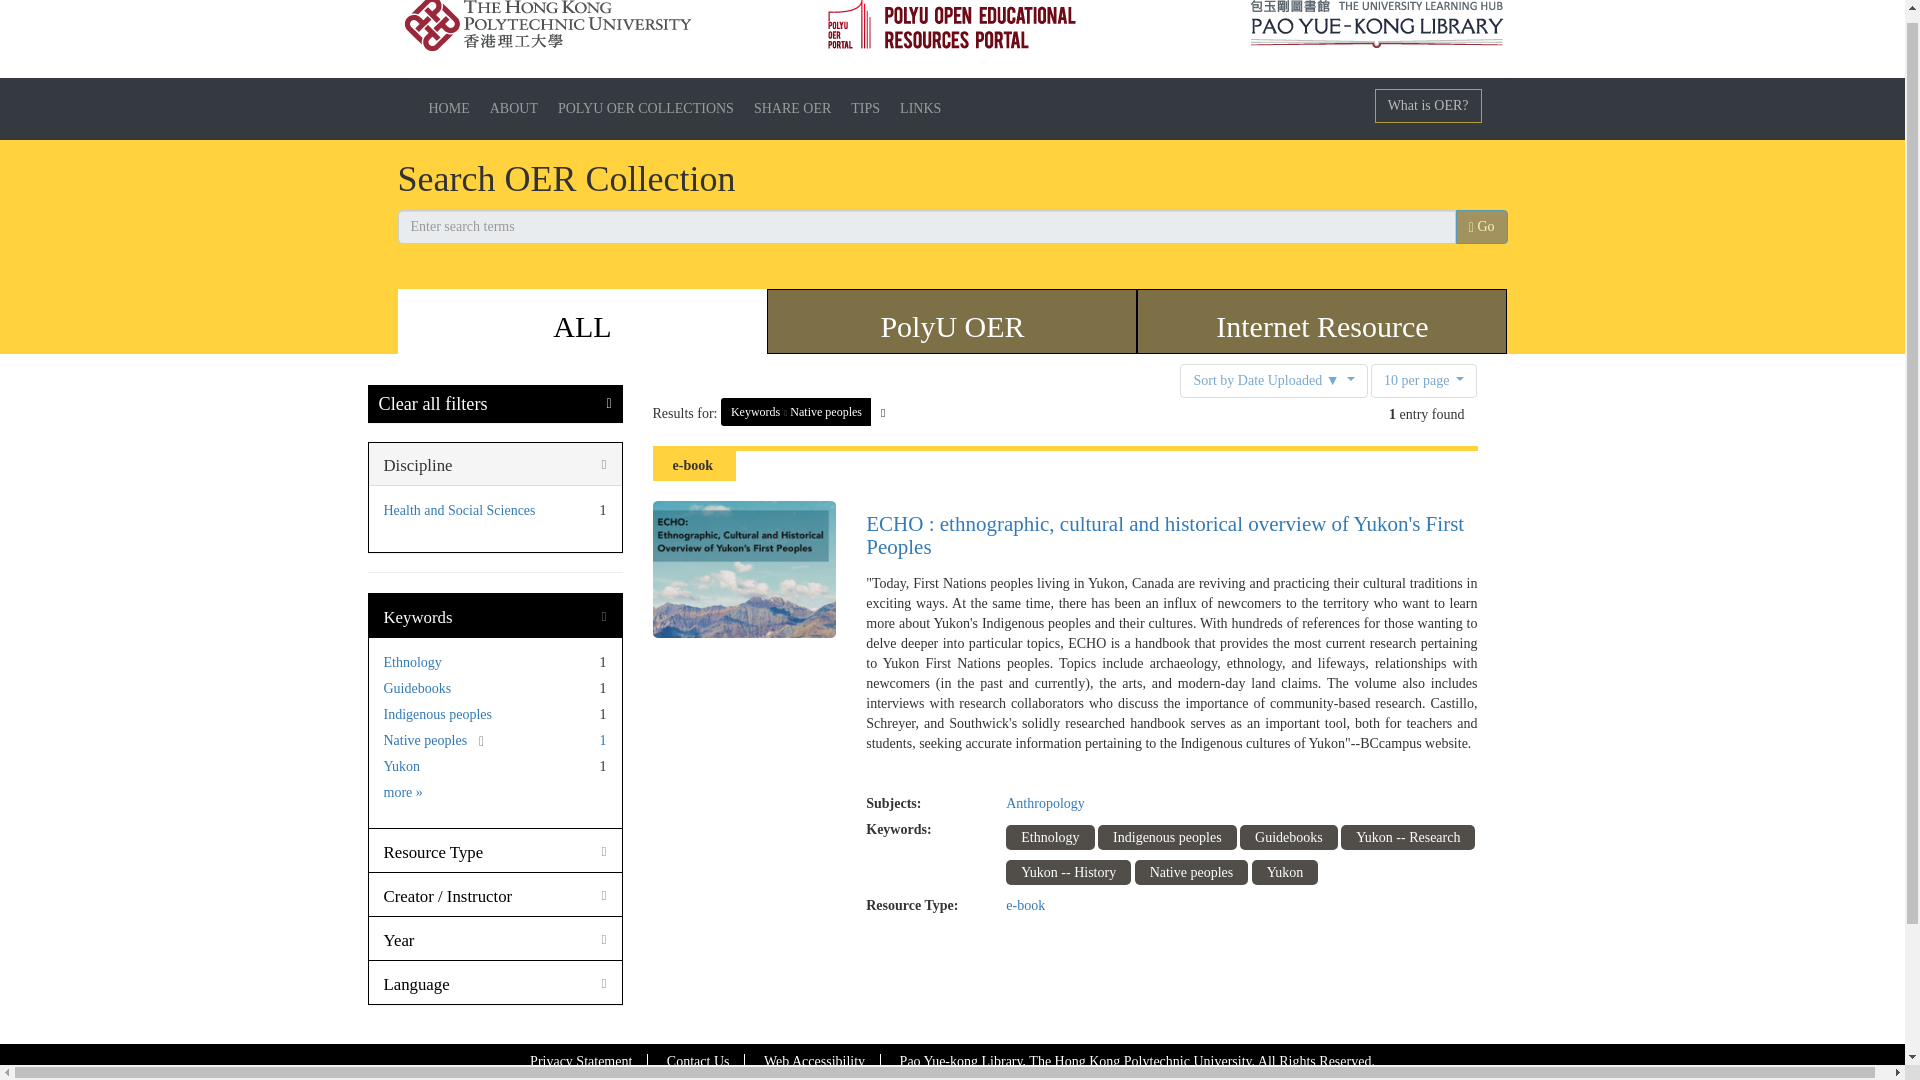 The image size is (1920, 1080). What do you see at coordinates (792, 108) in the screenshot?
I see `SHARE OER` at bounding box center [792, 108].